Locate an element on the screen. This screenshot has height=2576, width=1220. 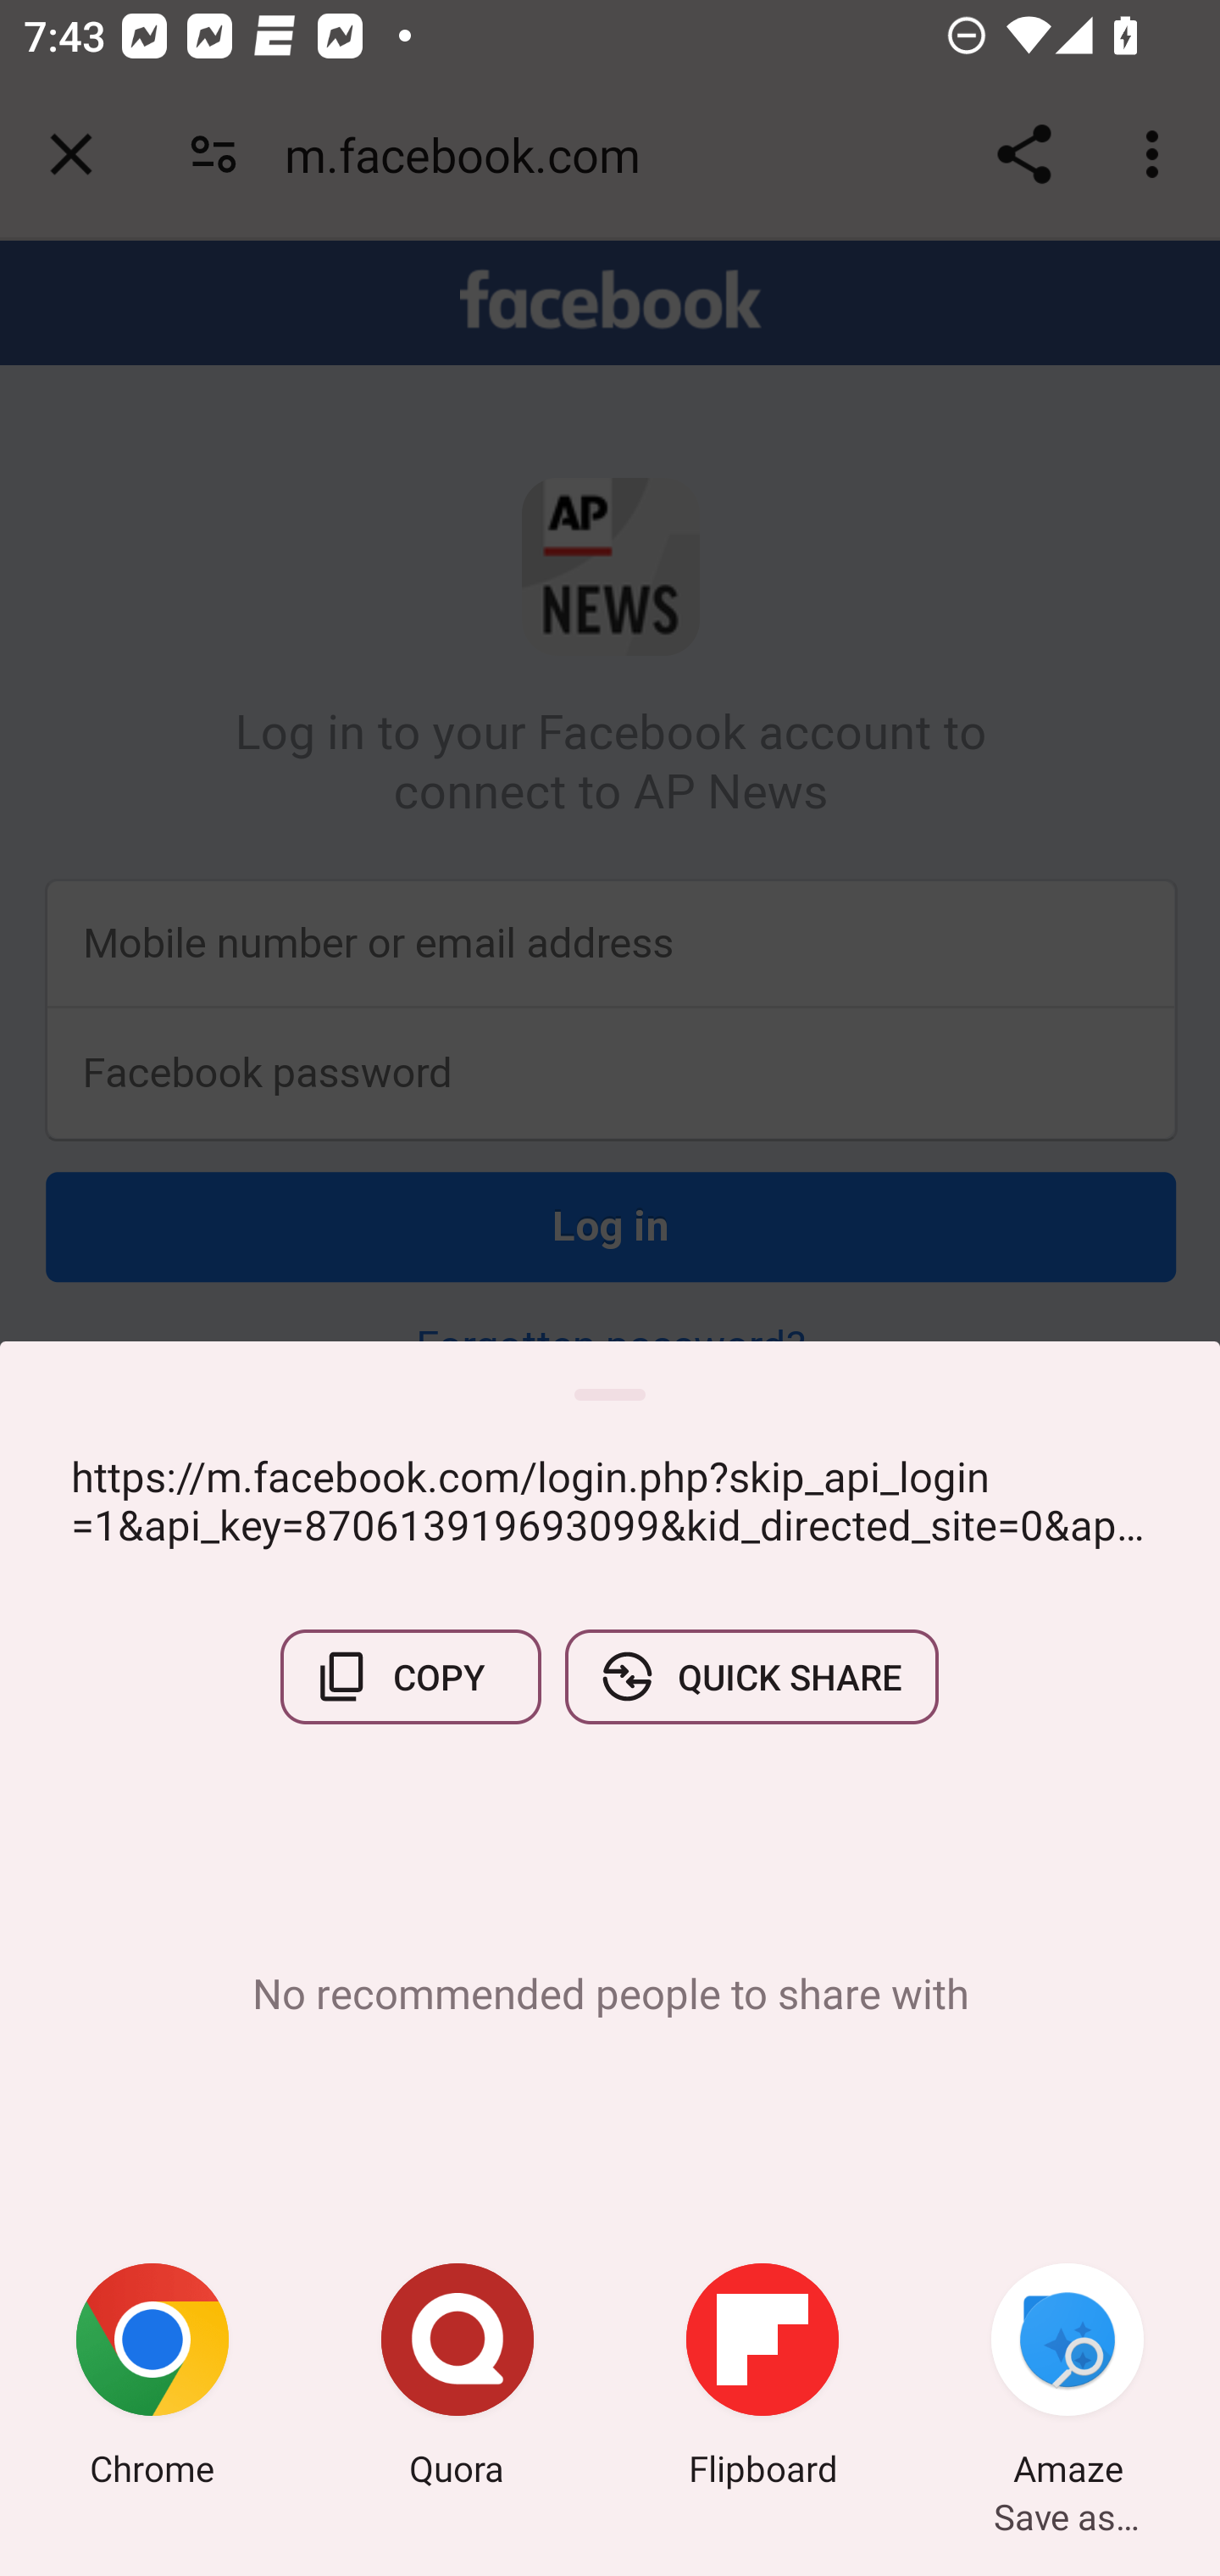
Flipboard is located at coordinates (762, 2379).